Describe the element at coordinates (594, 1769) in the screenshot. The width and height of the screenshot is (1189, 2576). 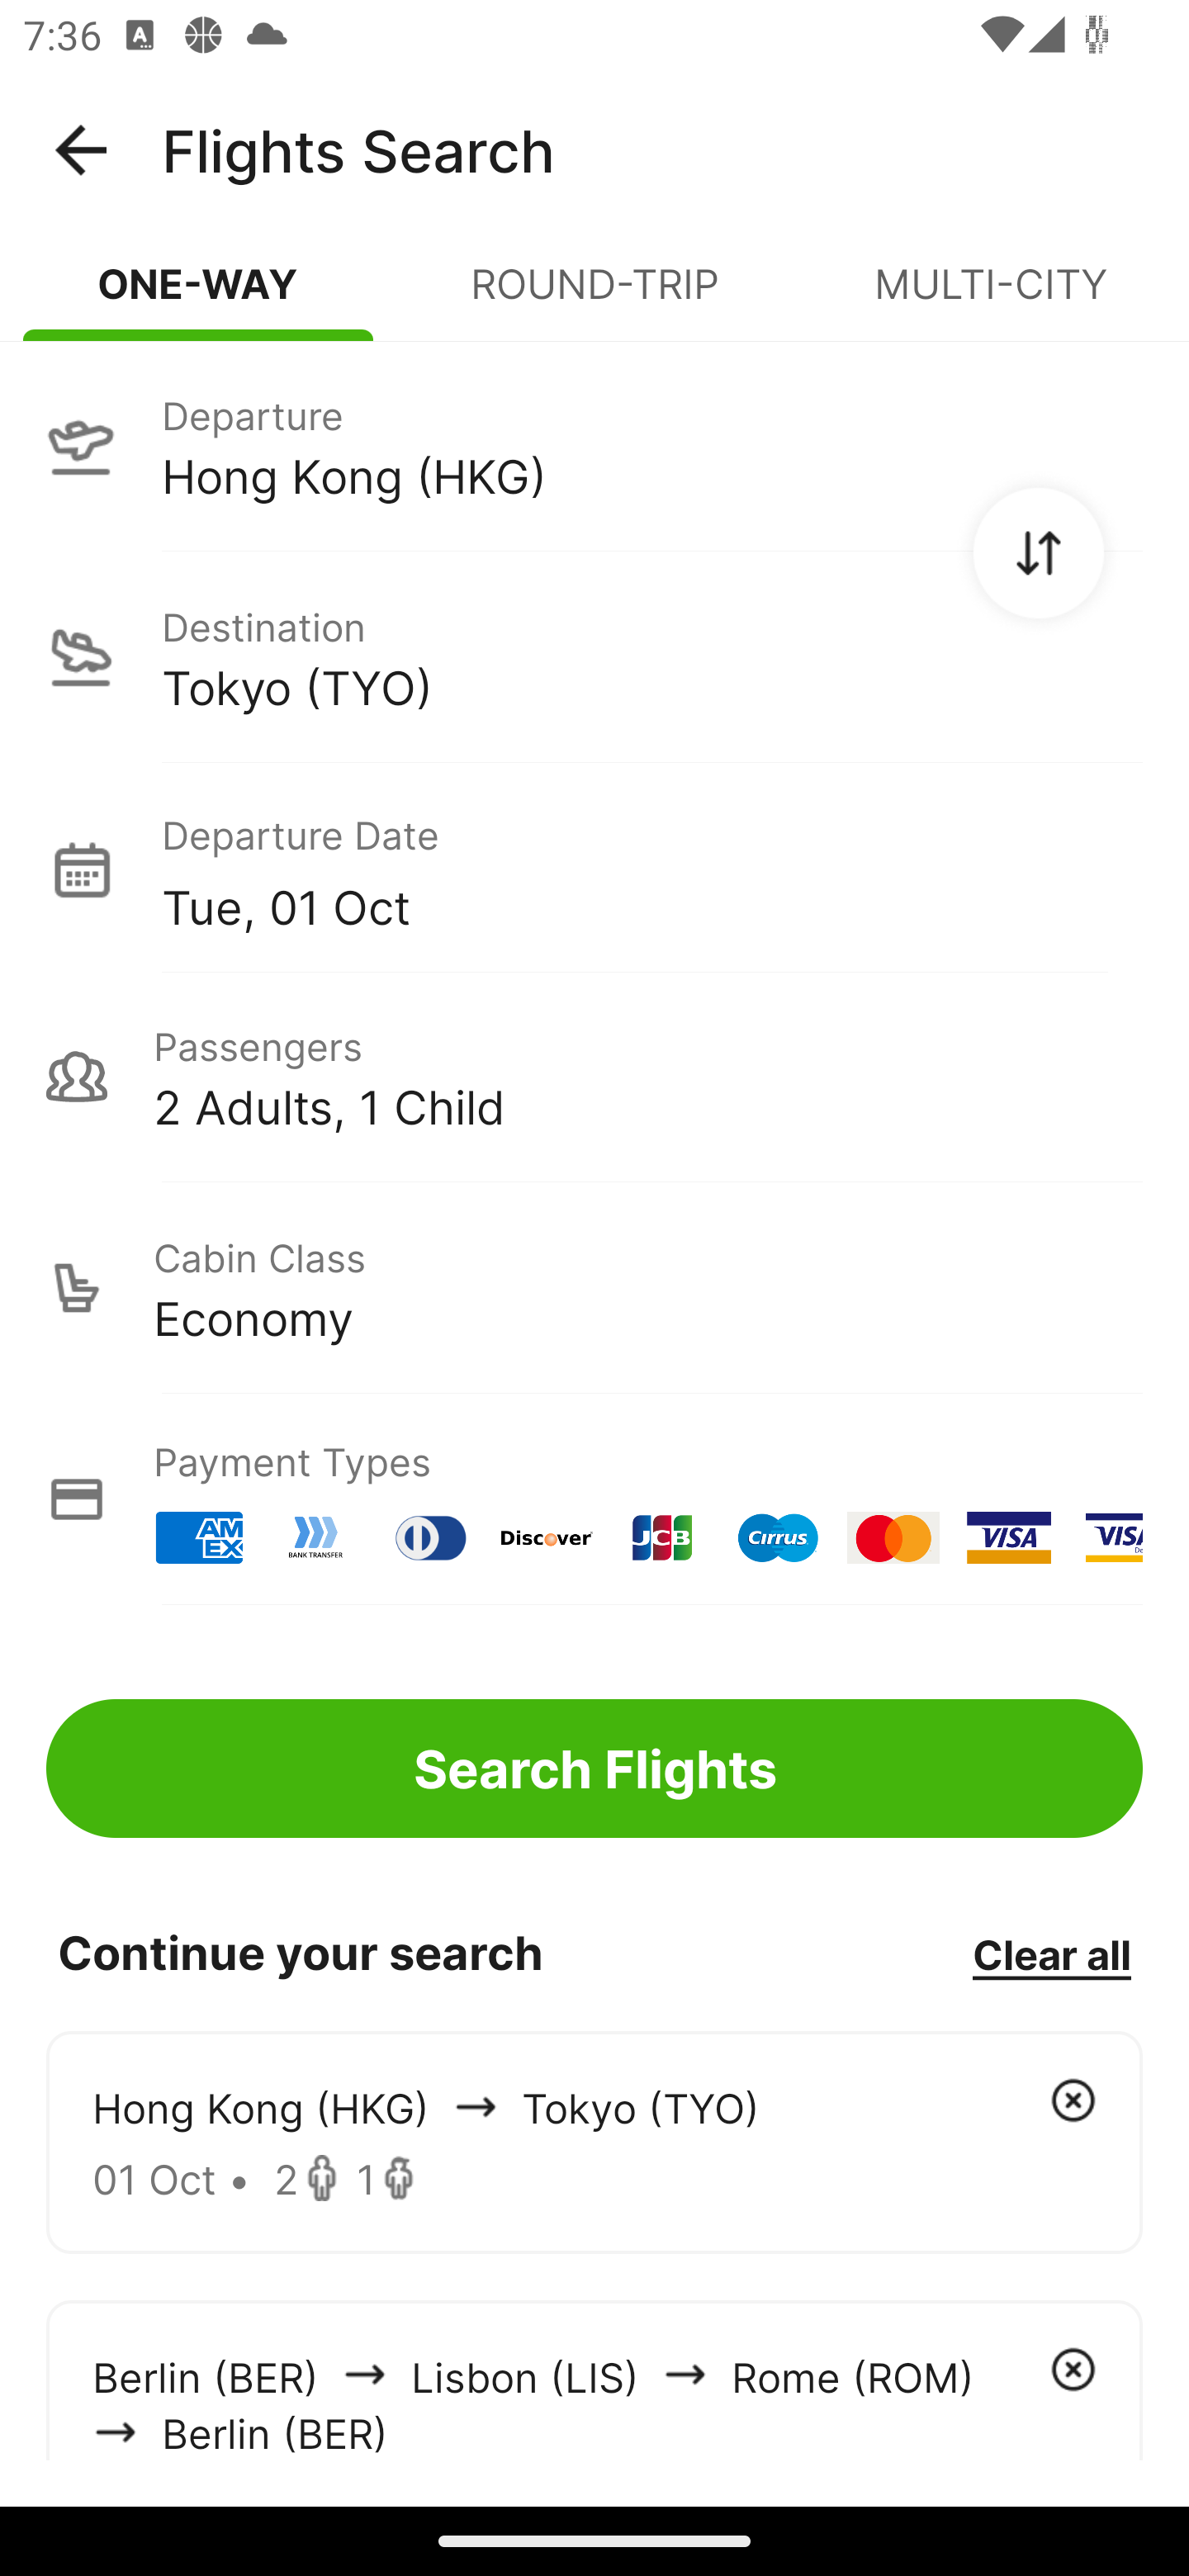
I see `Search Flights` at that location.